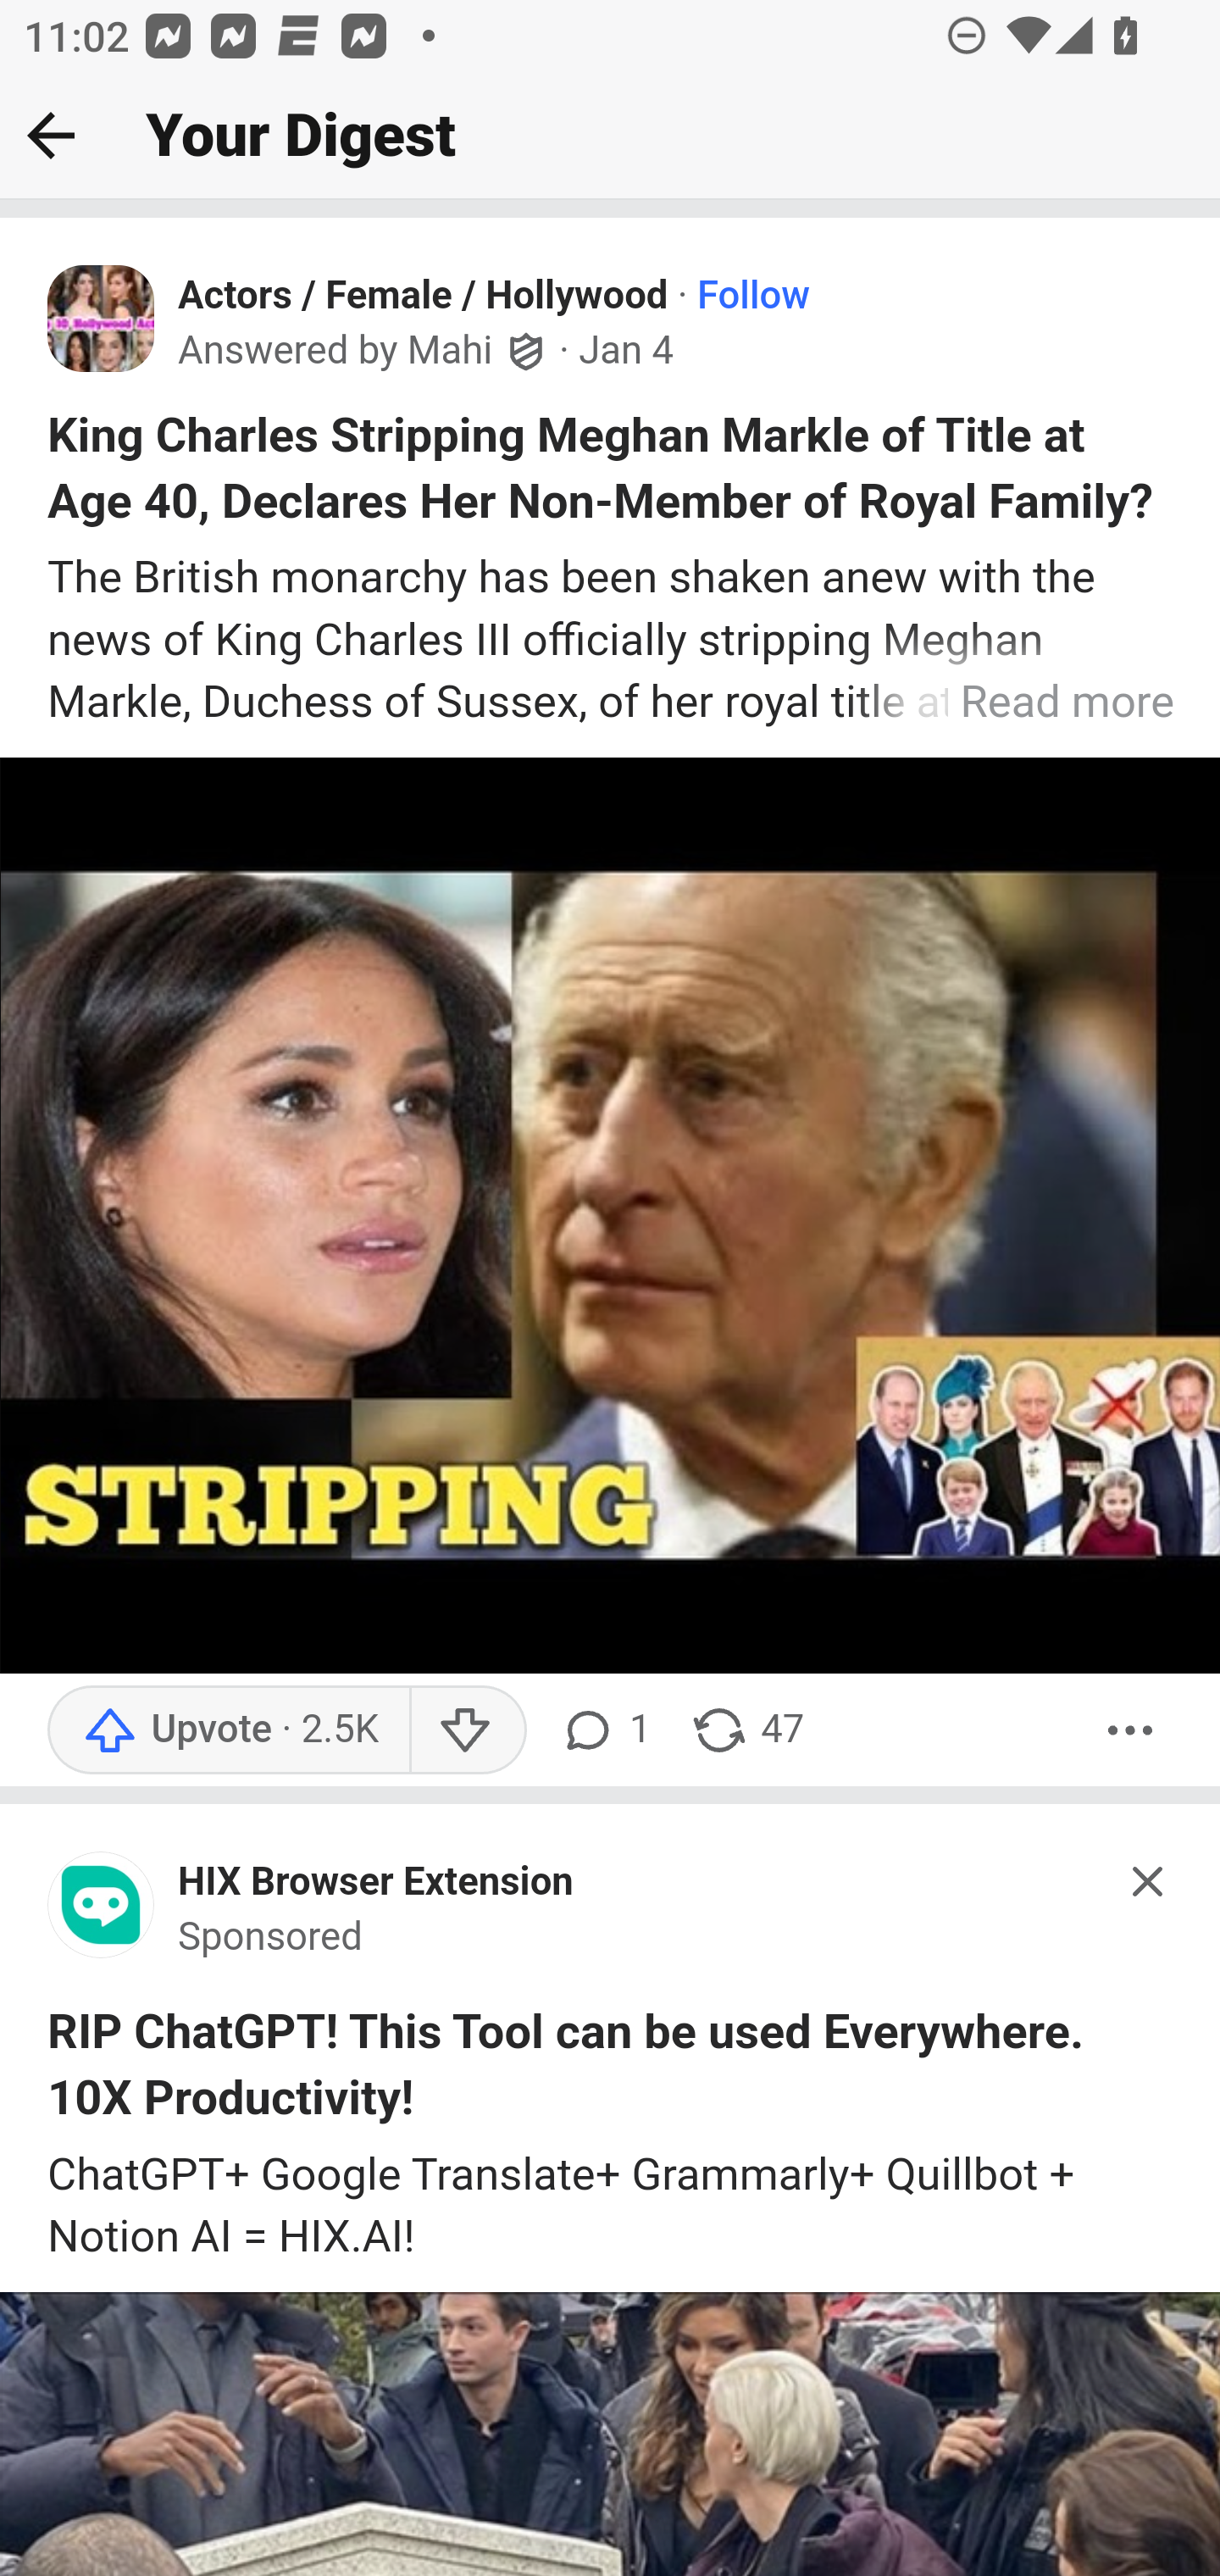 The image size is (1220, 2576). What do you see at coordinates (376, 1883) in the screenshot?
I see `HIX Browser Extension` at bounding box center [376, 1883].